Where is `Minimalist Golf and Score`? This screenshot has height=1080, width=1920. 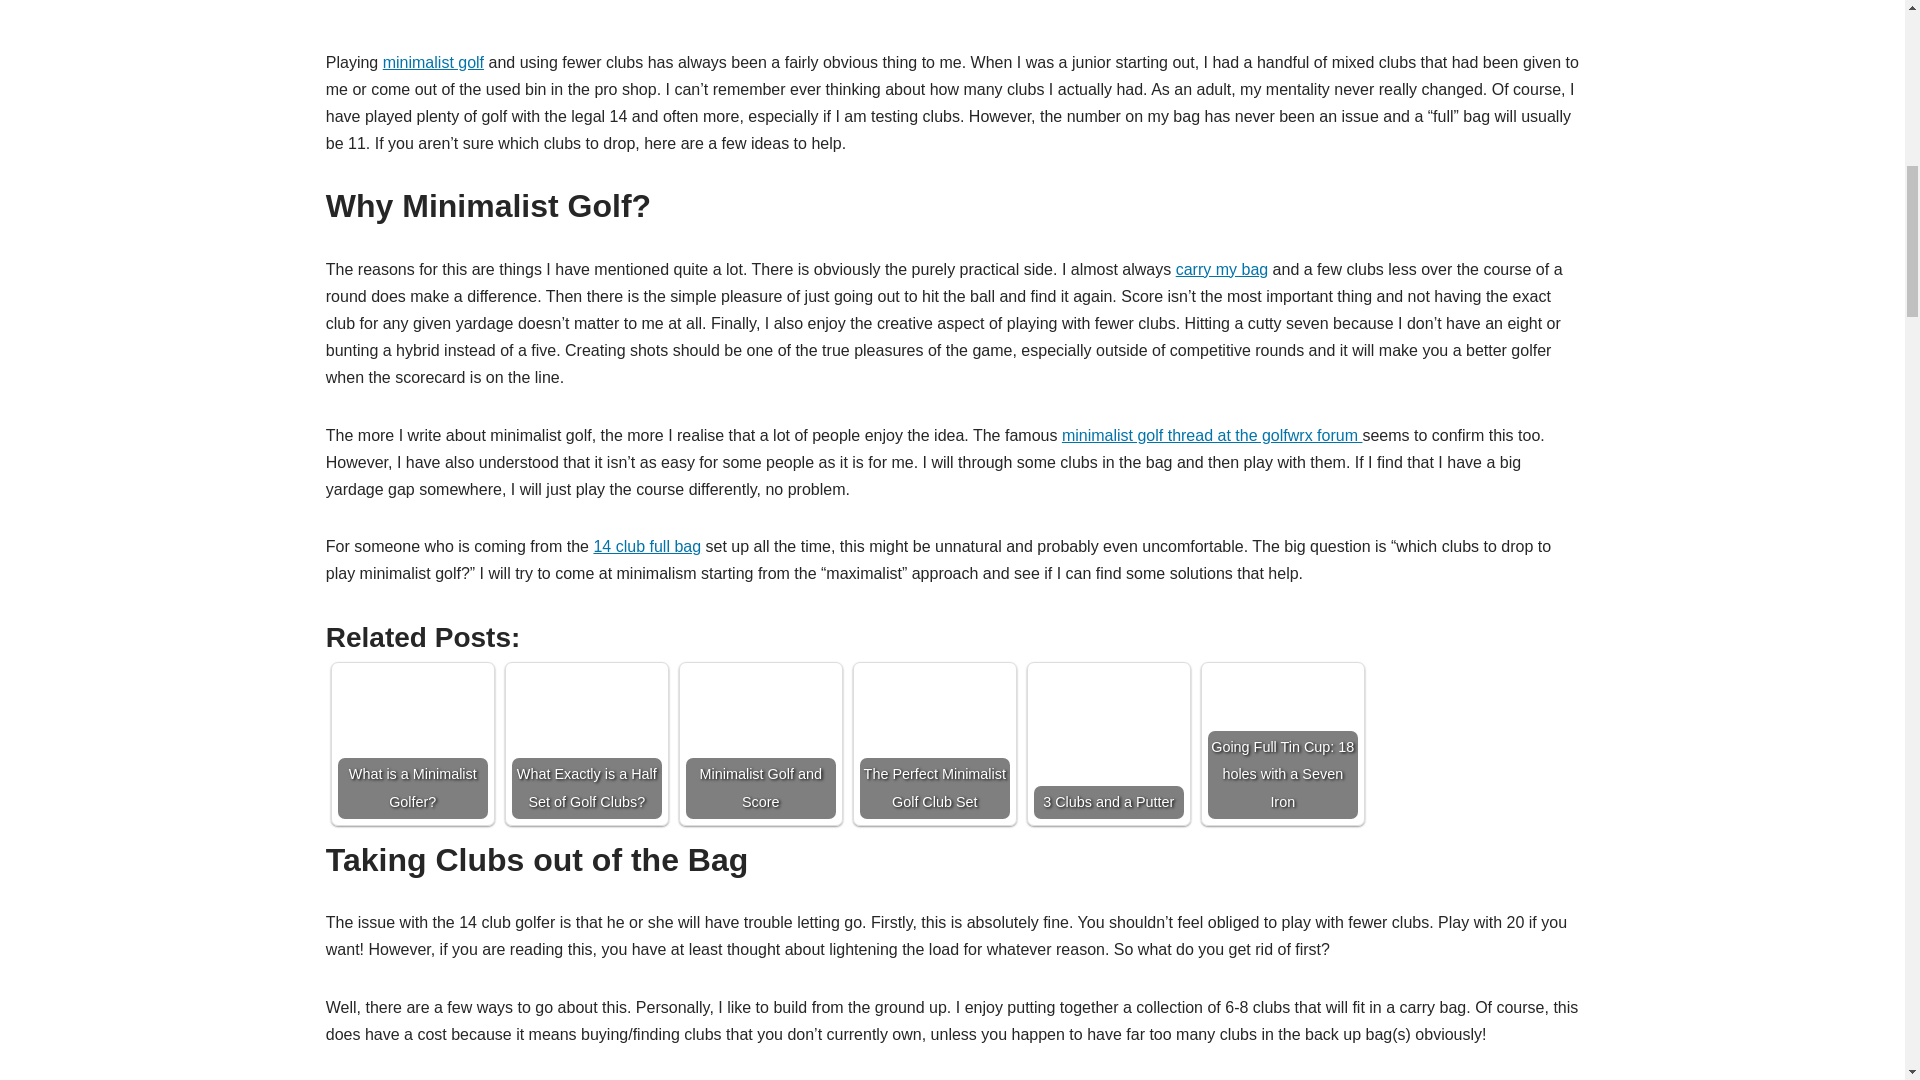 Minimalist Golf and Score is located at coordinates (760, 743).